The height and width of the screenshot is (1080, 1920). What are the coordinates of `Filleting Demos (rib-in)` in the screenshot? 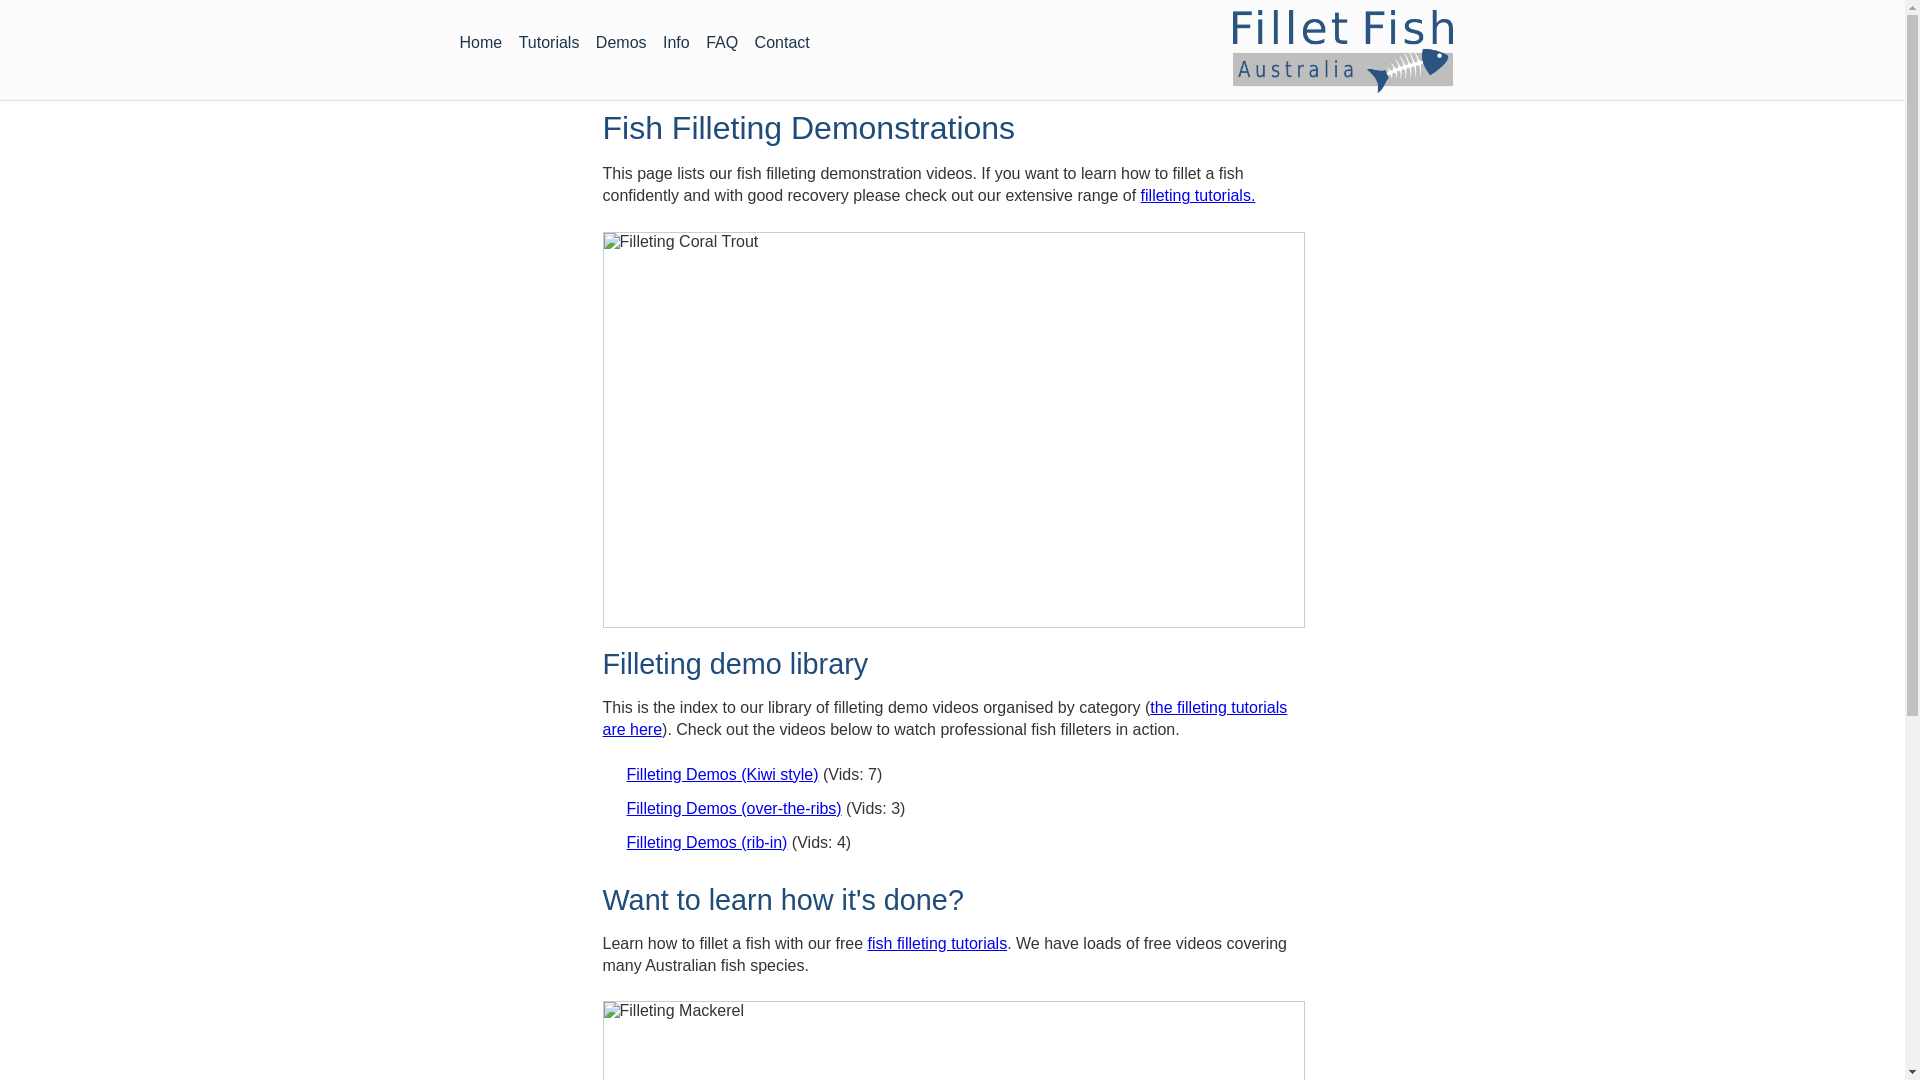 It's located at (706, 842).